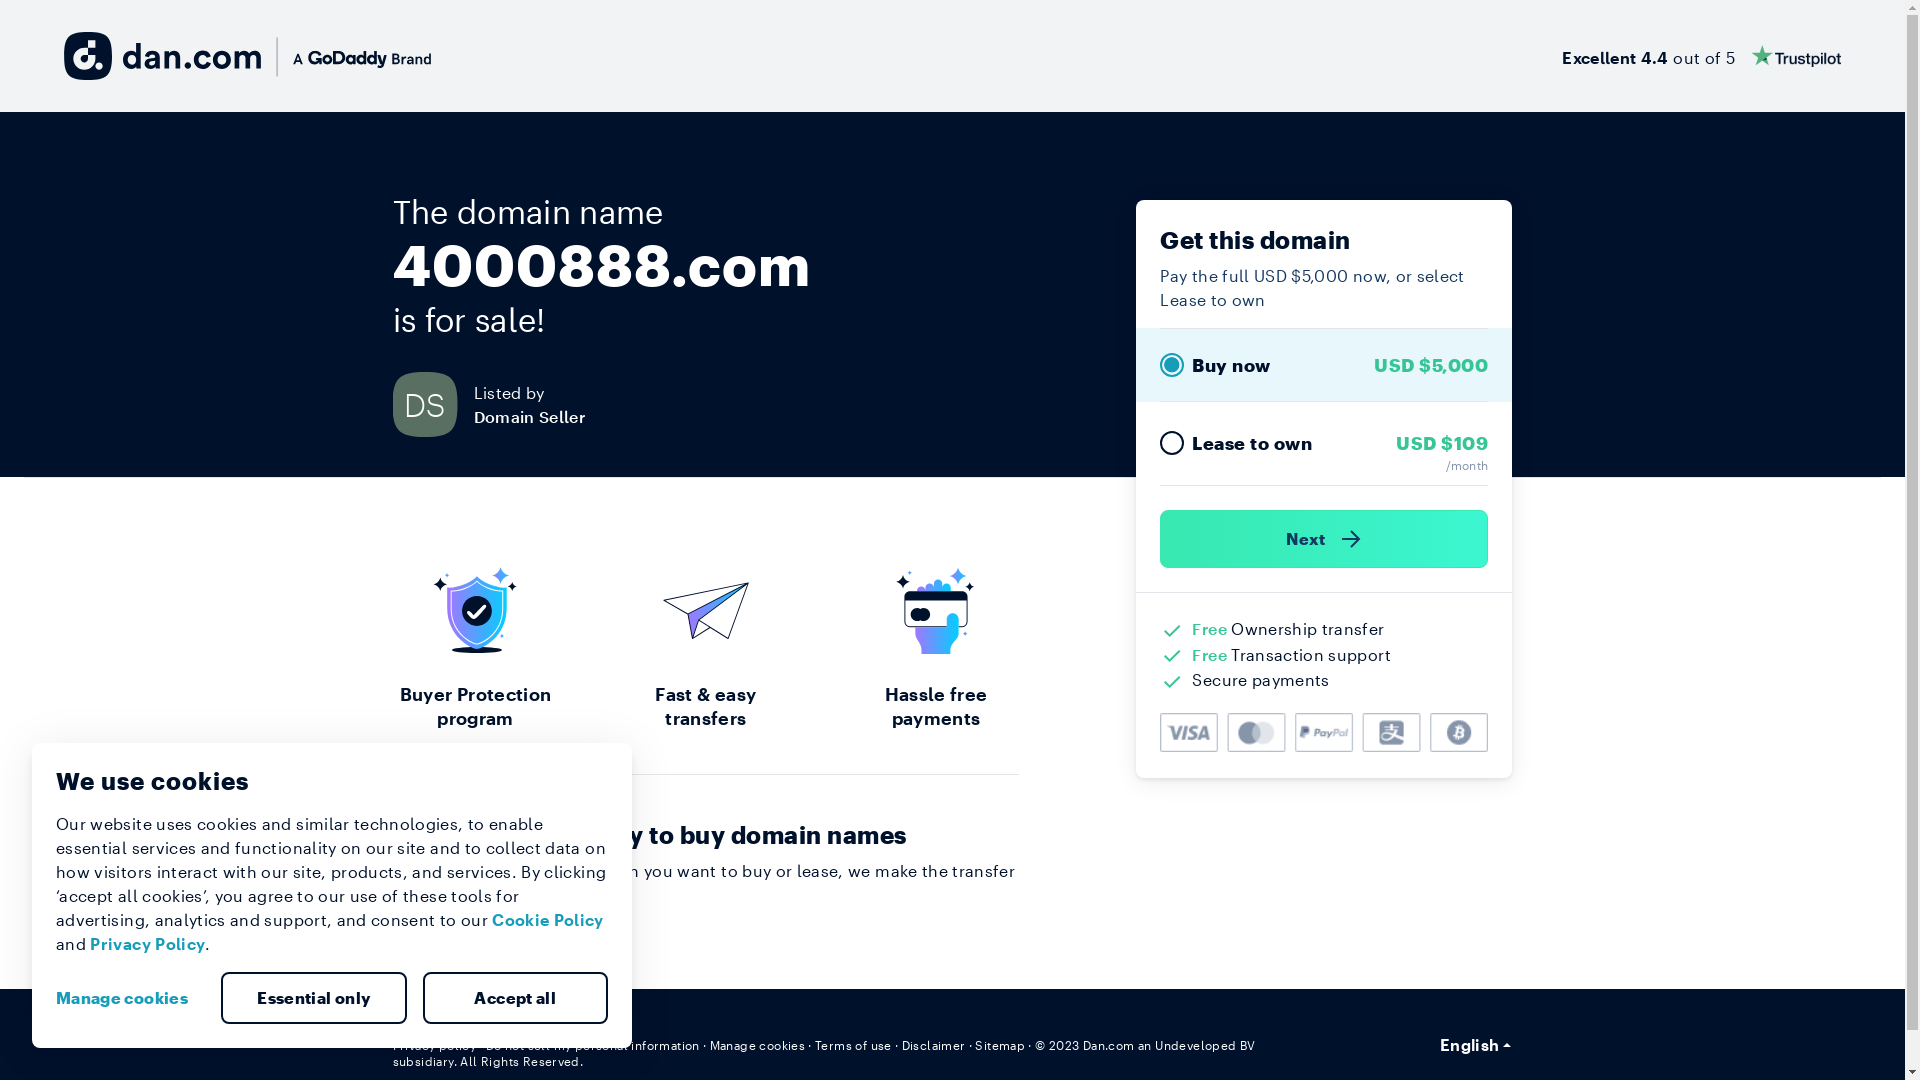 This screenshot has width=1920, height=1080. I want to click on Essential only, so click(314, 998).